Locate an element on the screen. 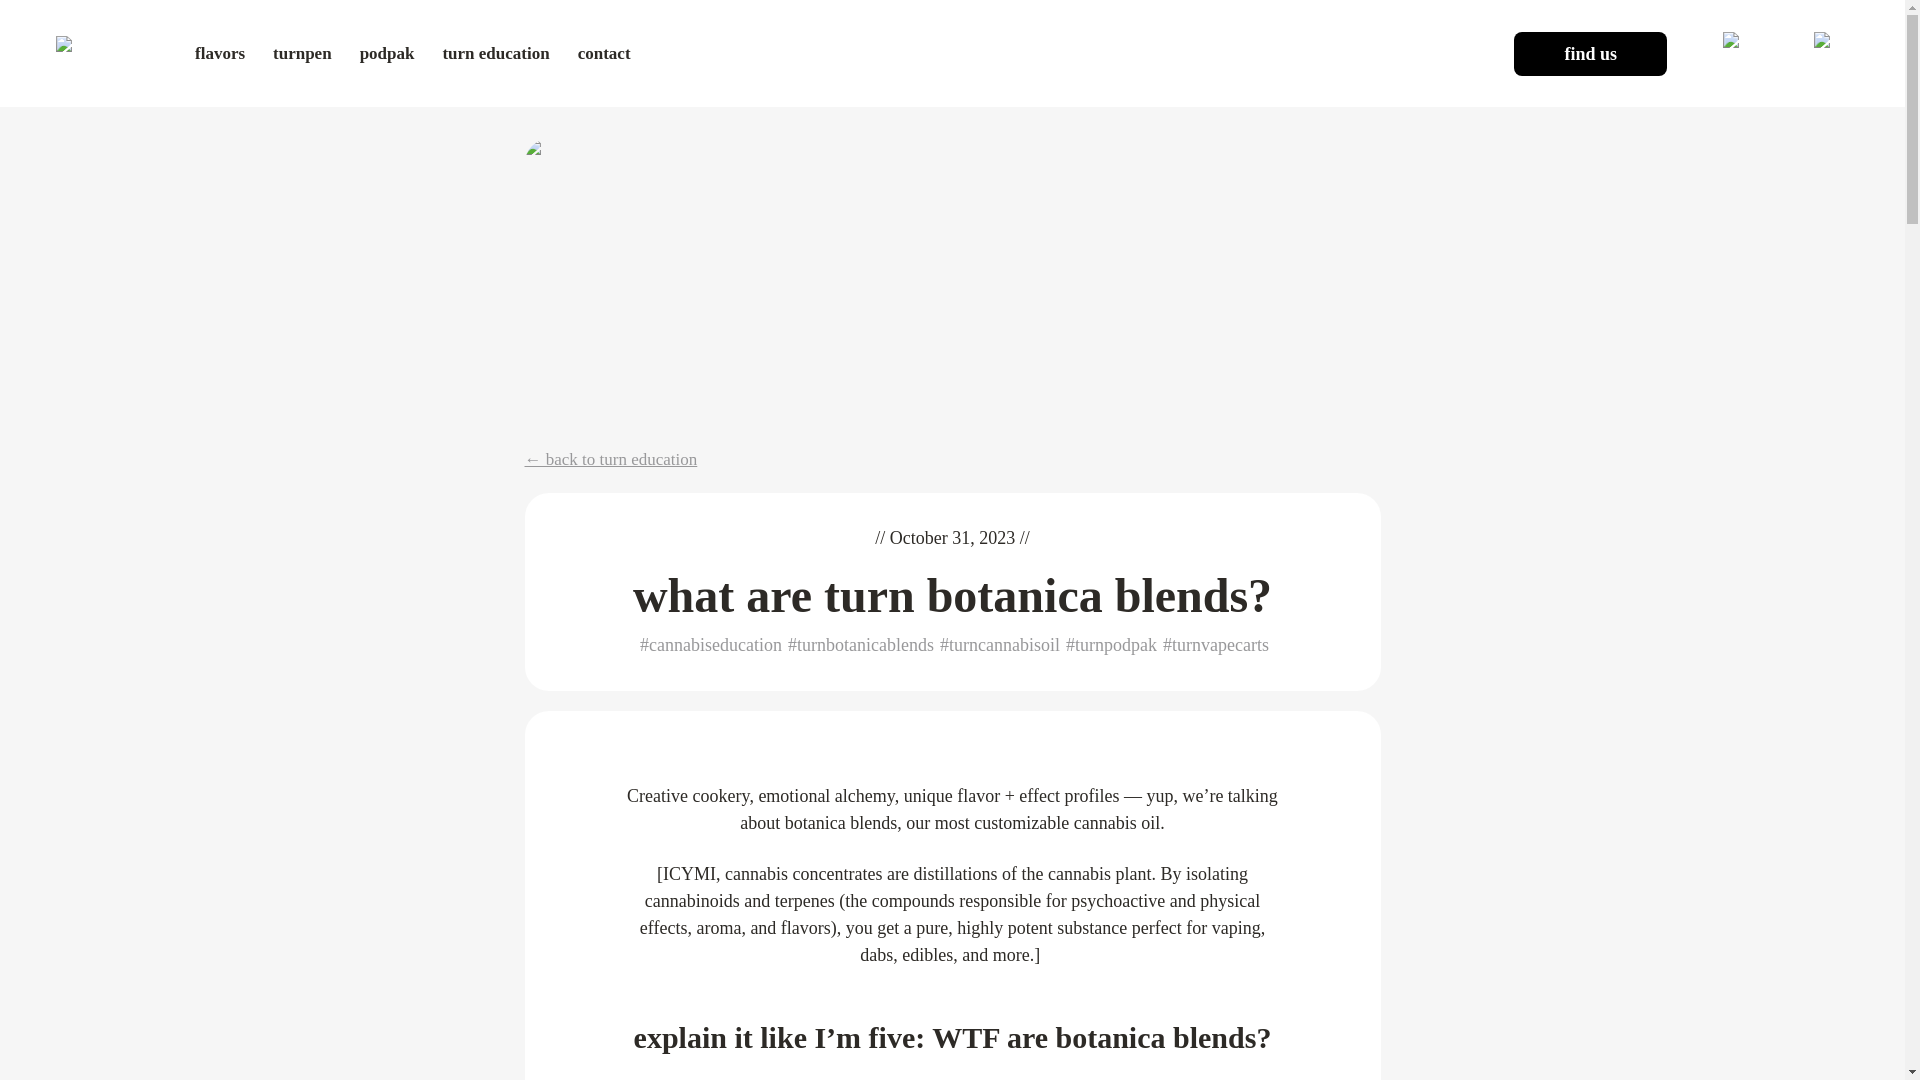 Image resolution: width=1920 pixels, height=1080 pixels. contact is located at coordinates (604, 53).